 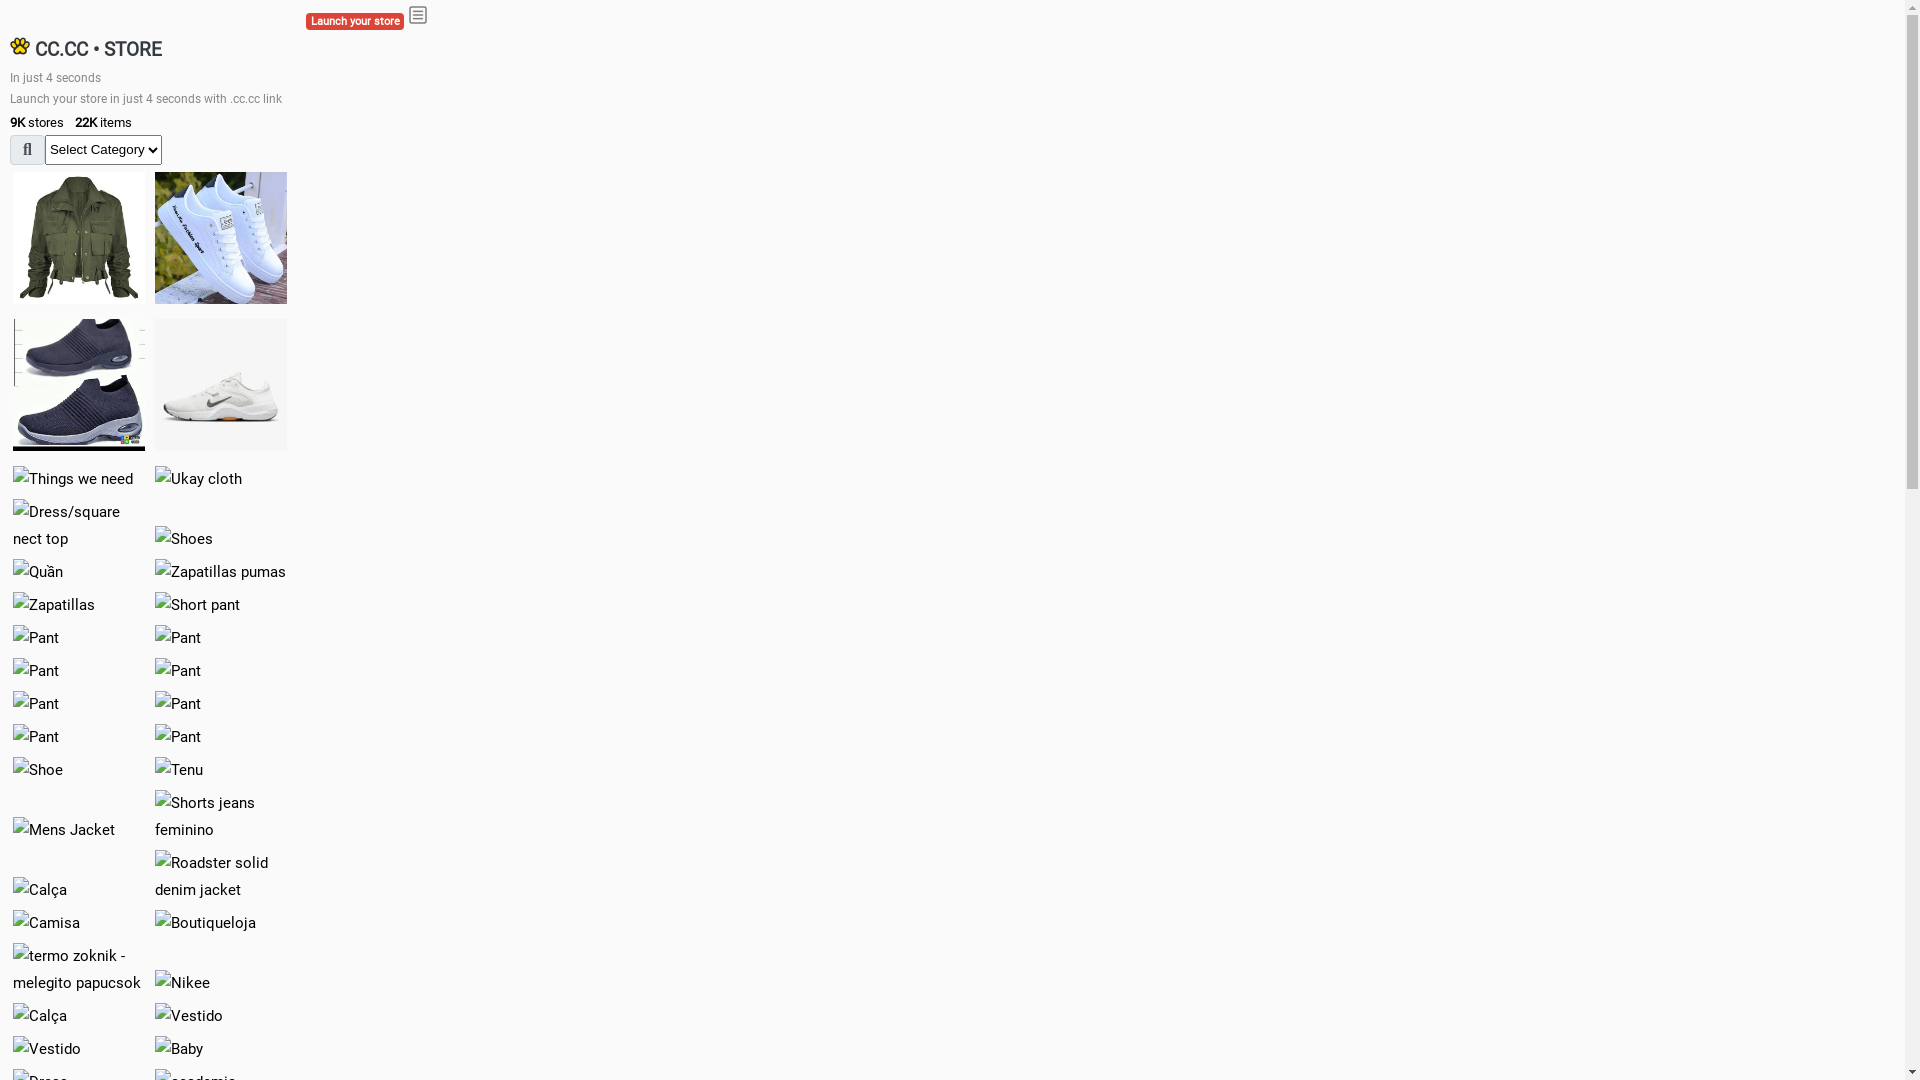 I want to click on Shoe, so click(x=38, y=770).